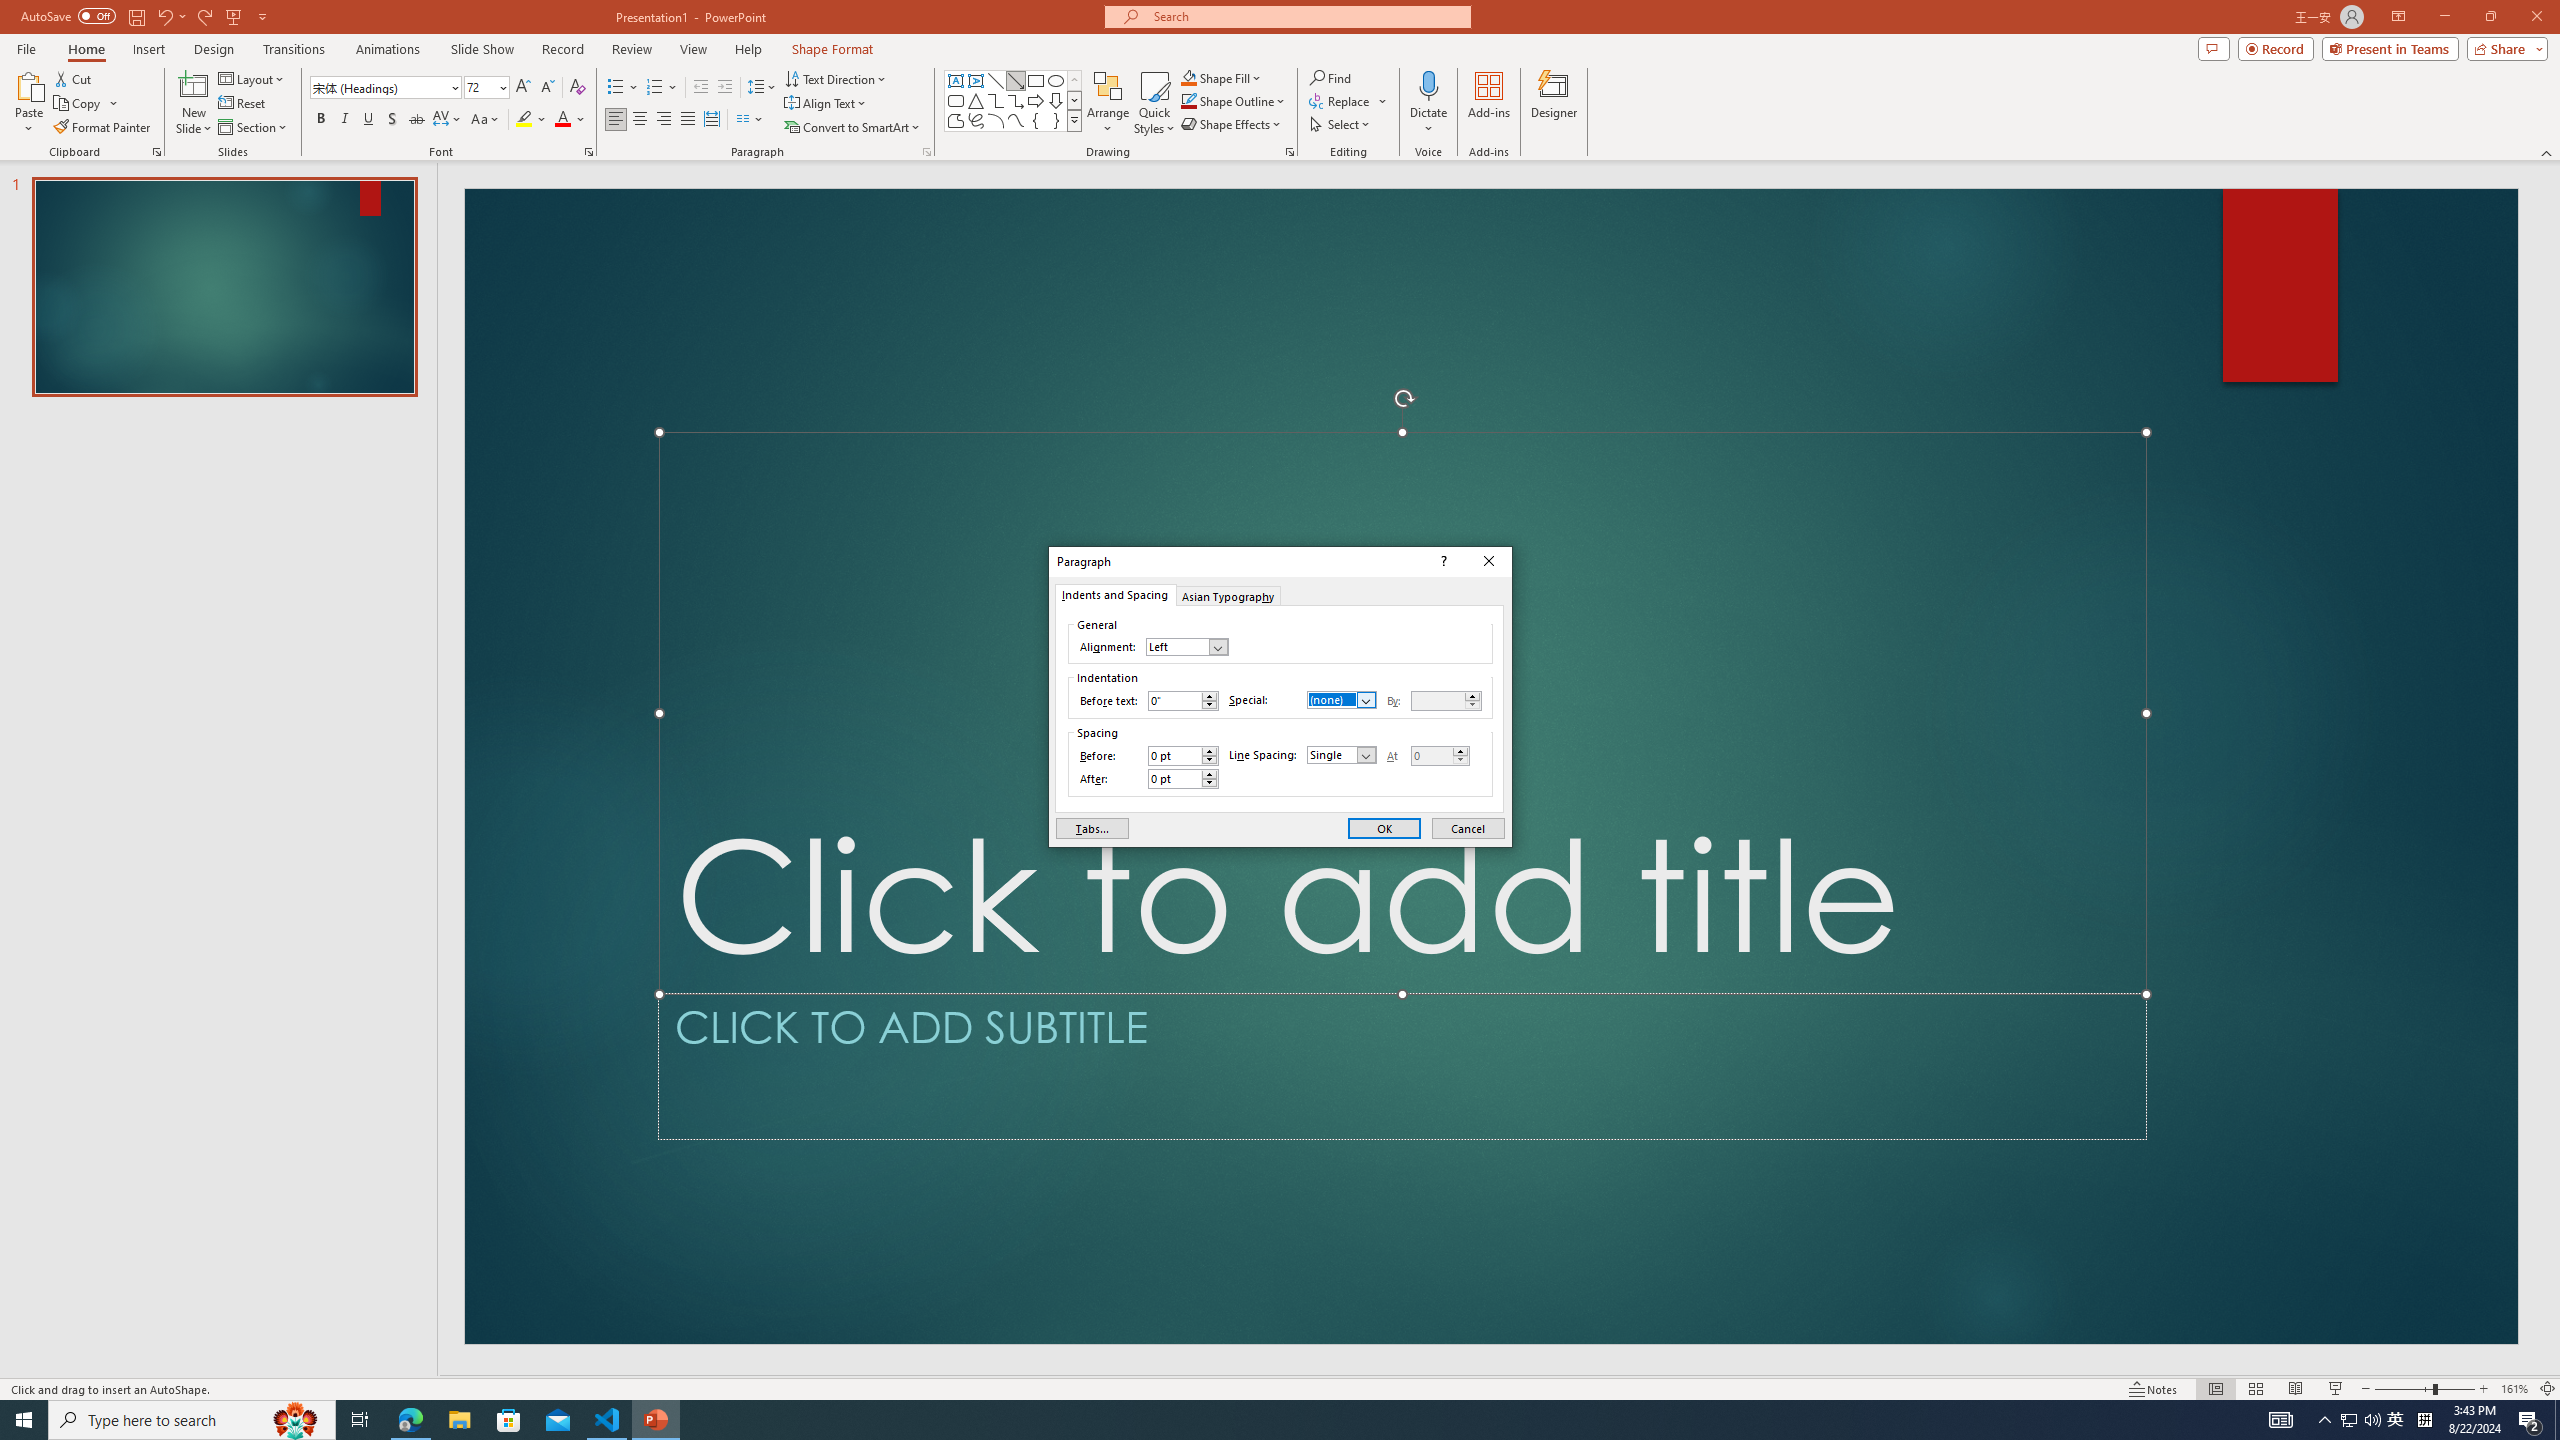 This screenshot has width=2560, height=1440. I want to click on Tray Input Indicator - Chinese (Simplified, China), so click(2424, 1420).